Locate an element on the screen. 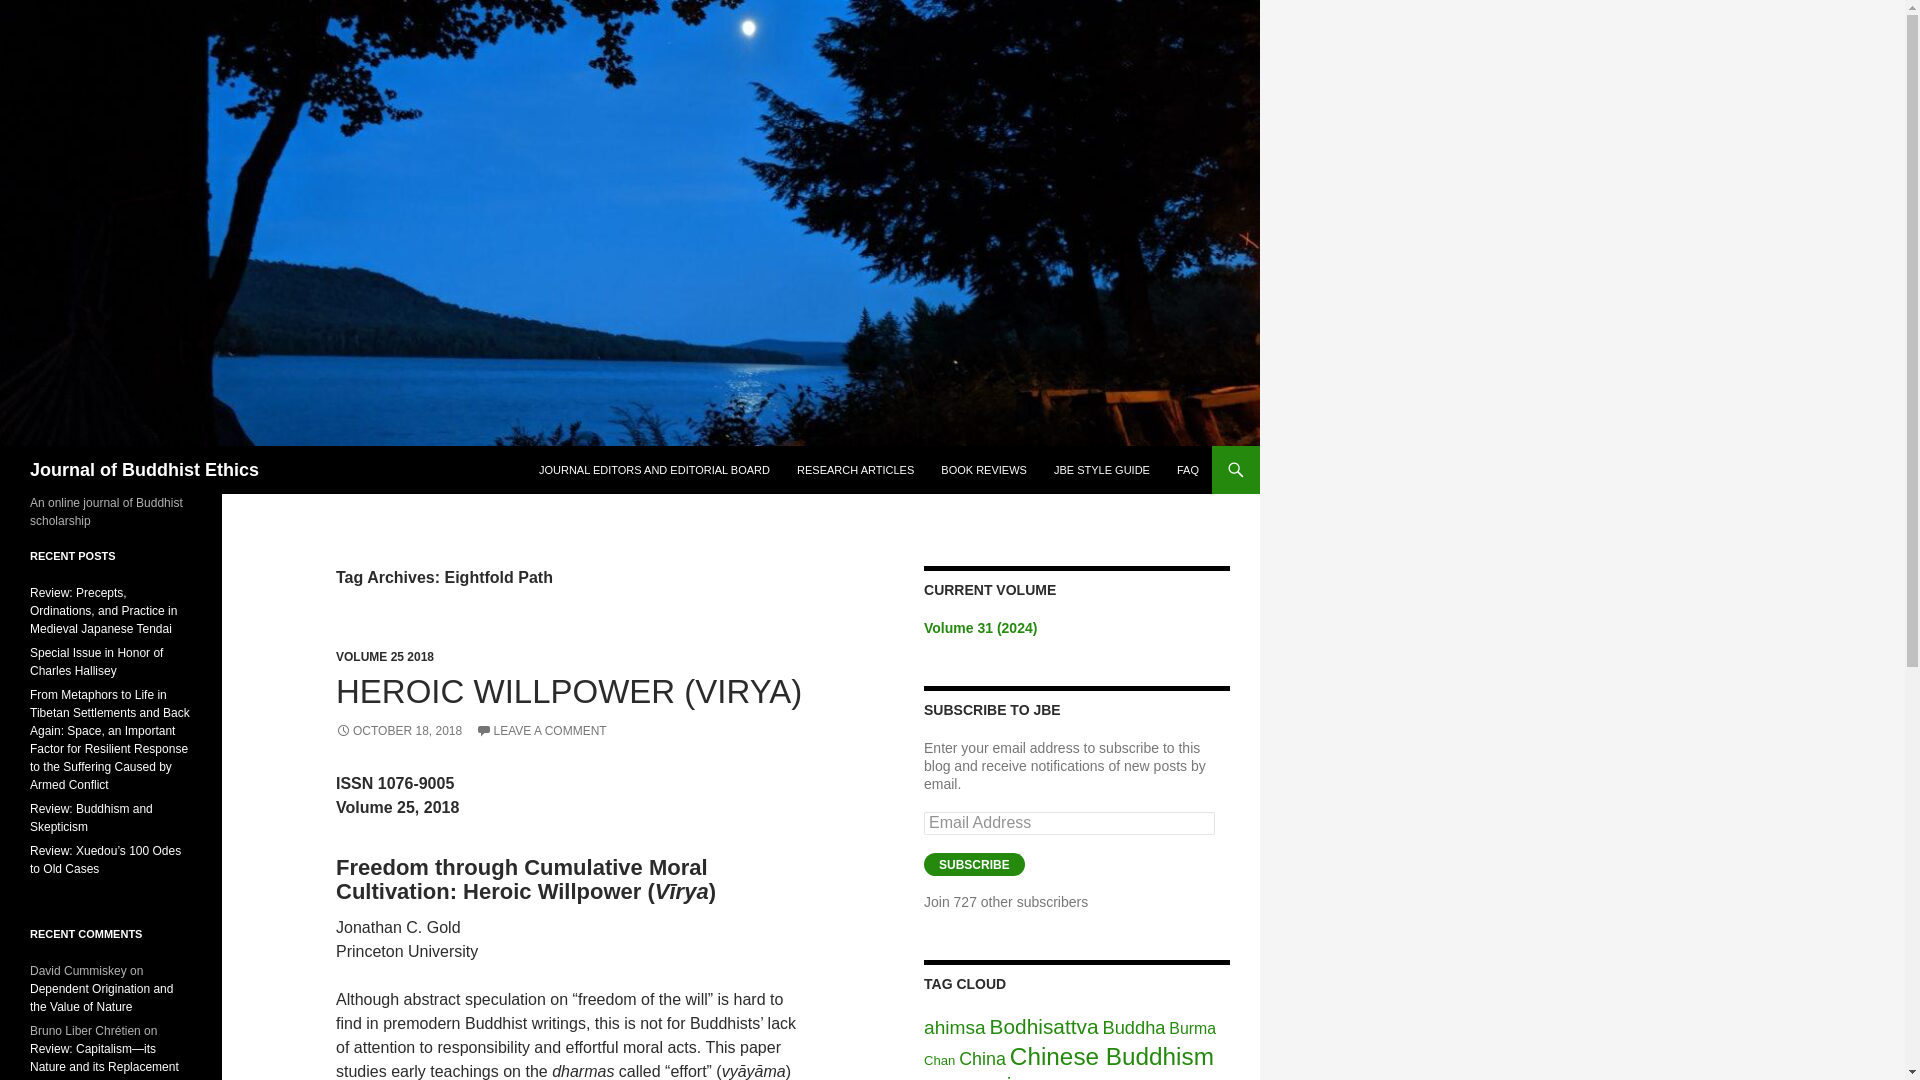 This screenshot has height=1080, width=1920. SUBSCRIBE is located at coordinates (974, 864).